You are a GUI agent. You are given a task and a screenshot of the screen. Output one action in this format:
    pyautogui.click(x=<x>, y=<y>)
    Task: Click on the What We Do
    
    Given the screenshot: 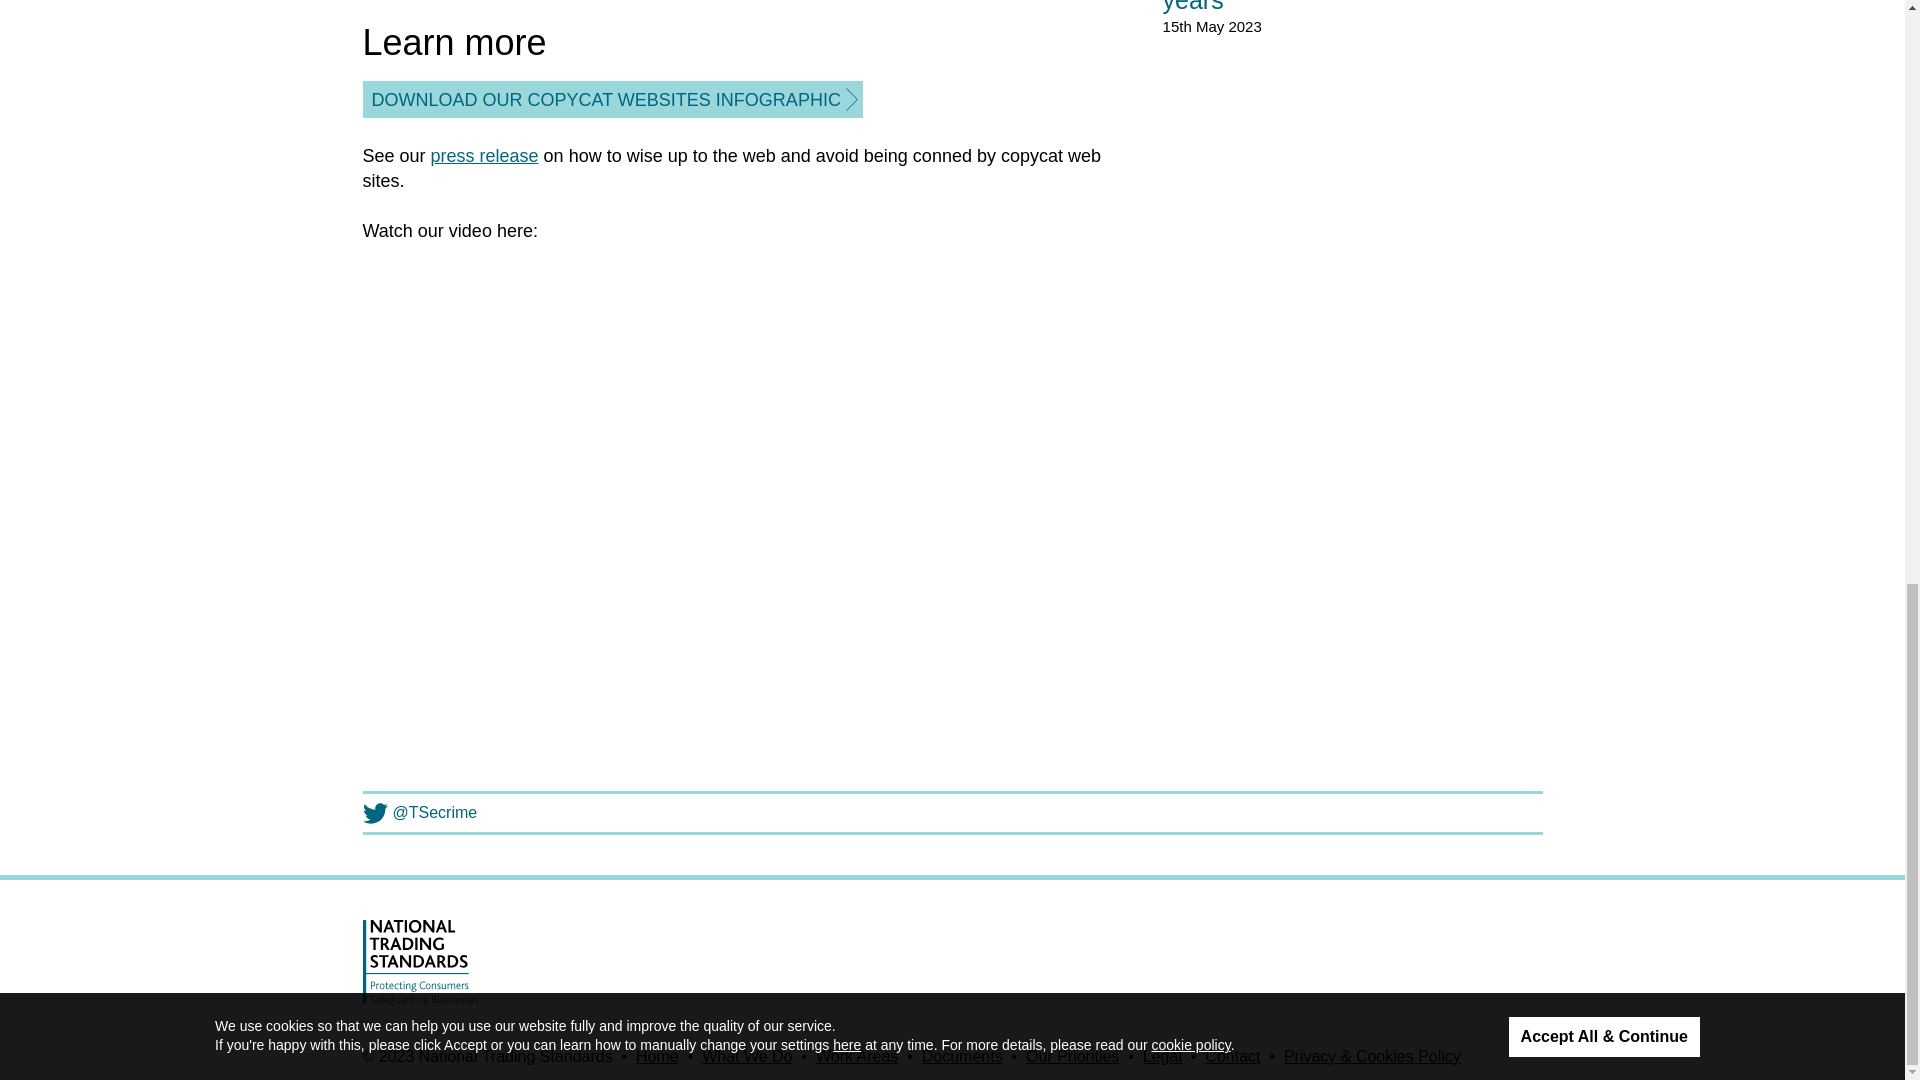 What is the action you would take?
    pyautogui.click(x=746, y=1056)
    